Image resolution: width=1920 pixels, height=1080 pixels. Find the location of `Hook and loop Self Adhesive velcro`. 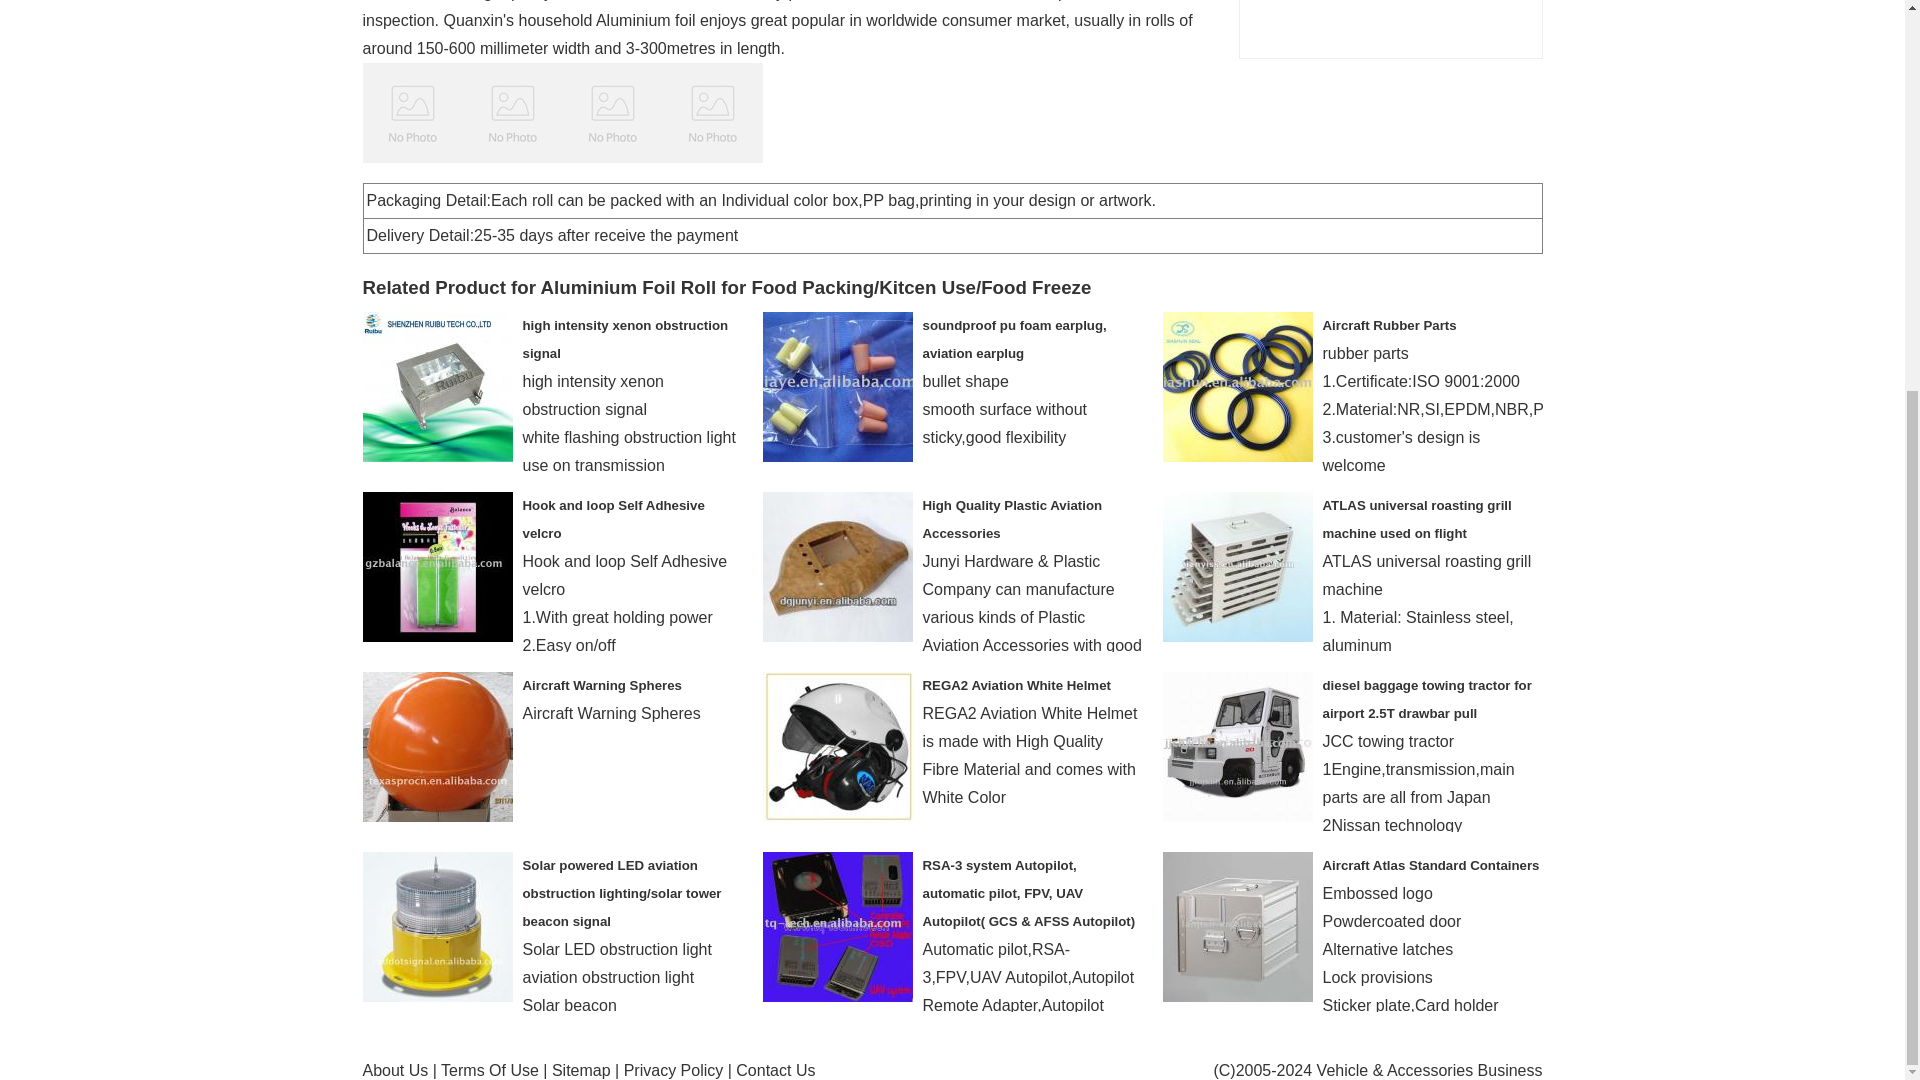

Hook and loop Self Adhesive velcro is located at coordinates (613, 519).